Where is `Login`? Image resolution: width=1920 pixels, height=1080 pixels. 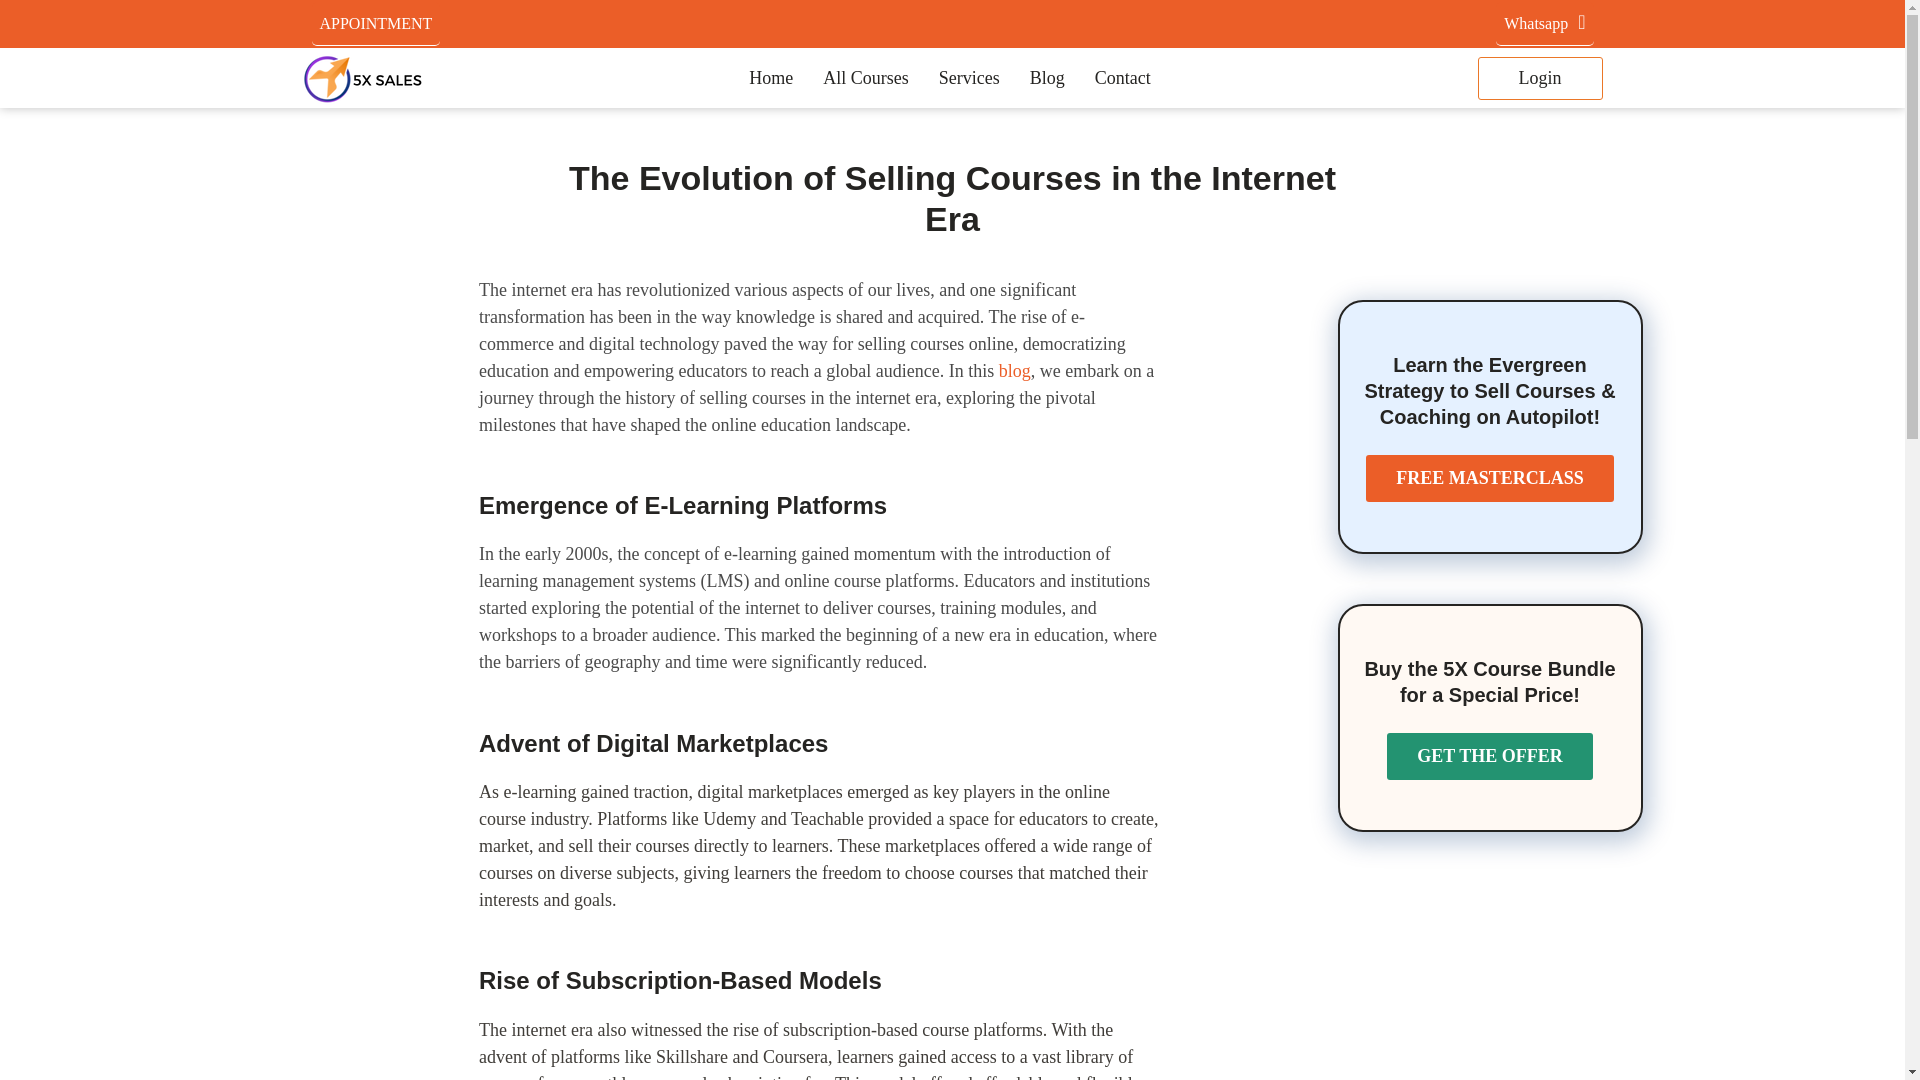
Login is located at coordinates (1540, 78).